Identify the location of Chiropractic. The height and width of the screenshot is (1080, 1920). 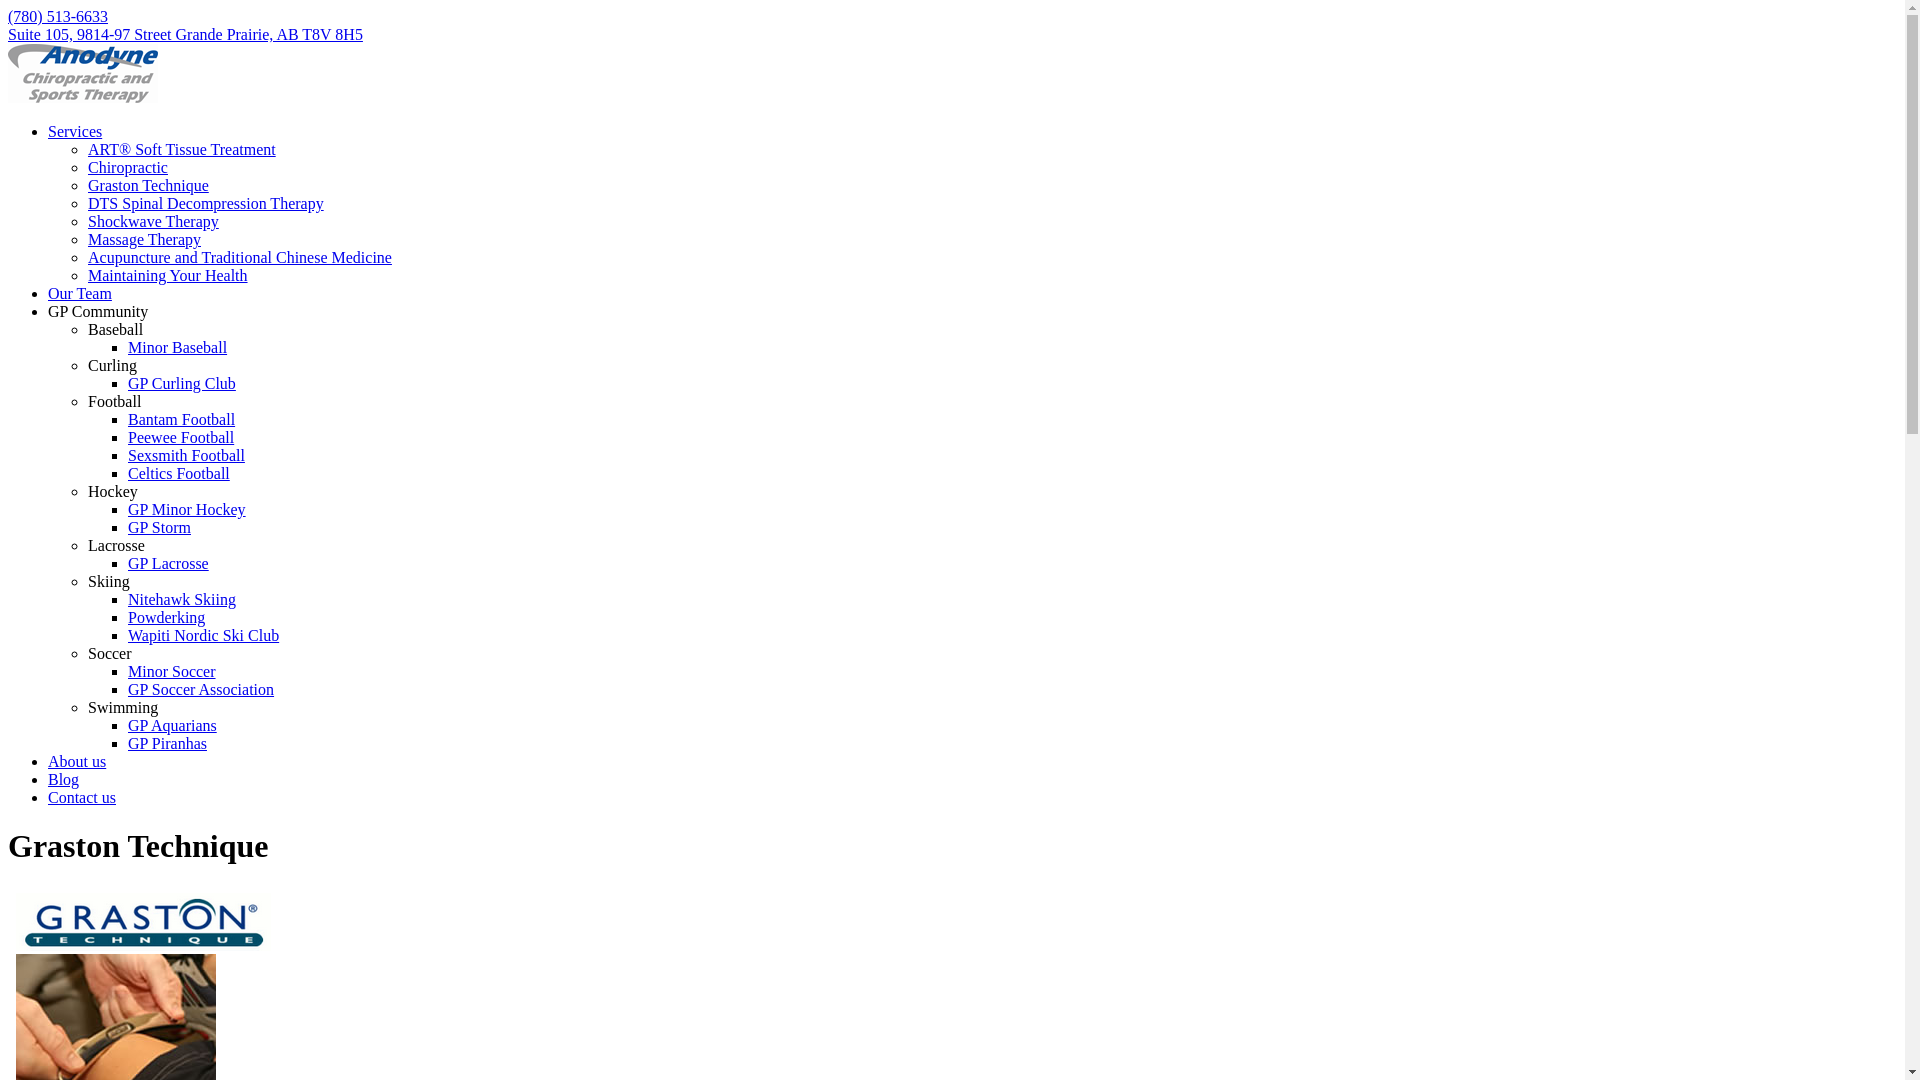
(128, 168).